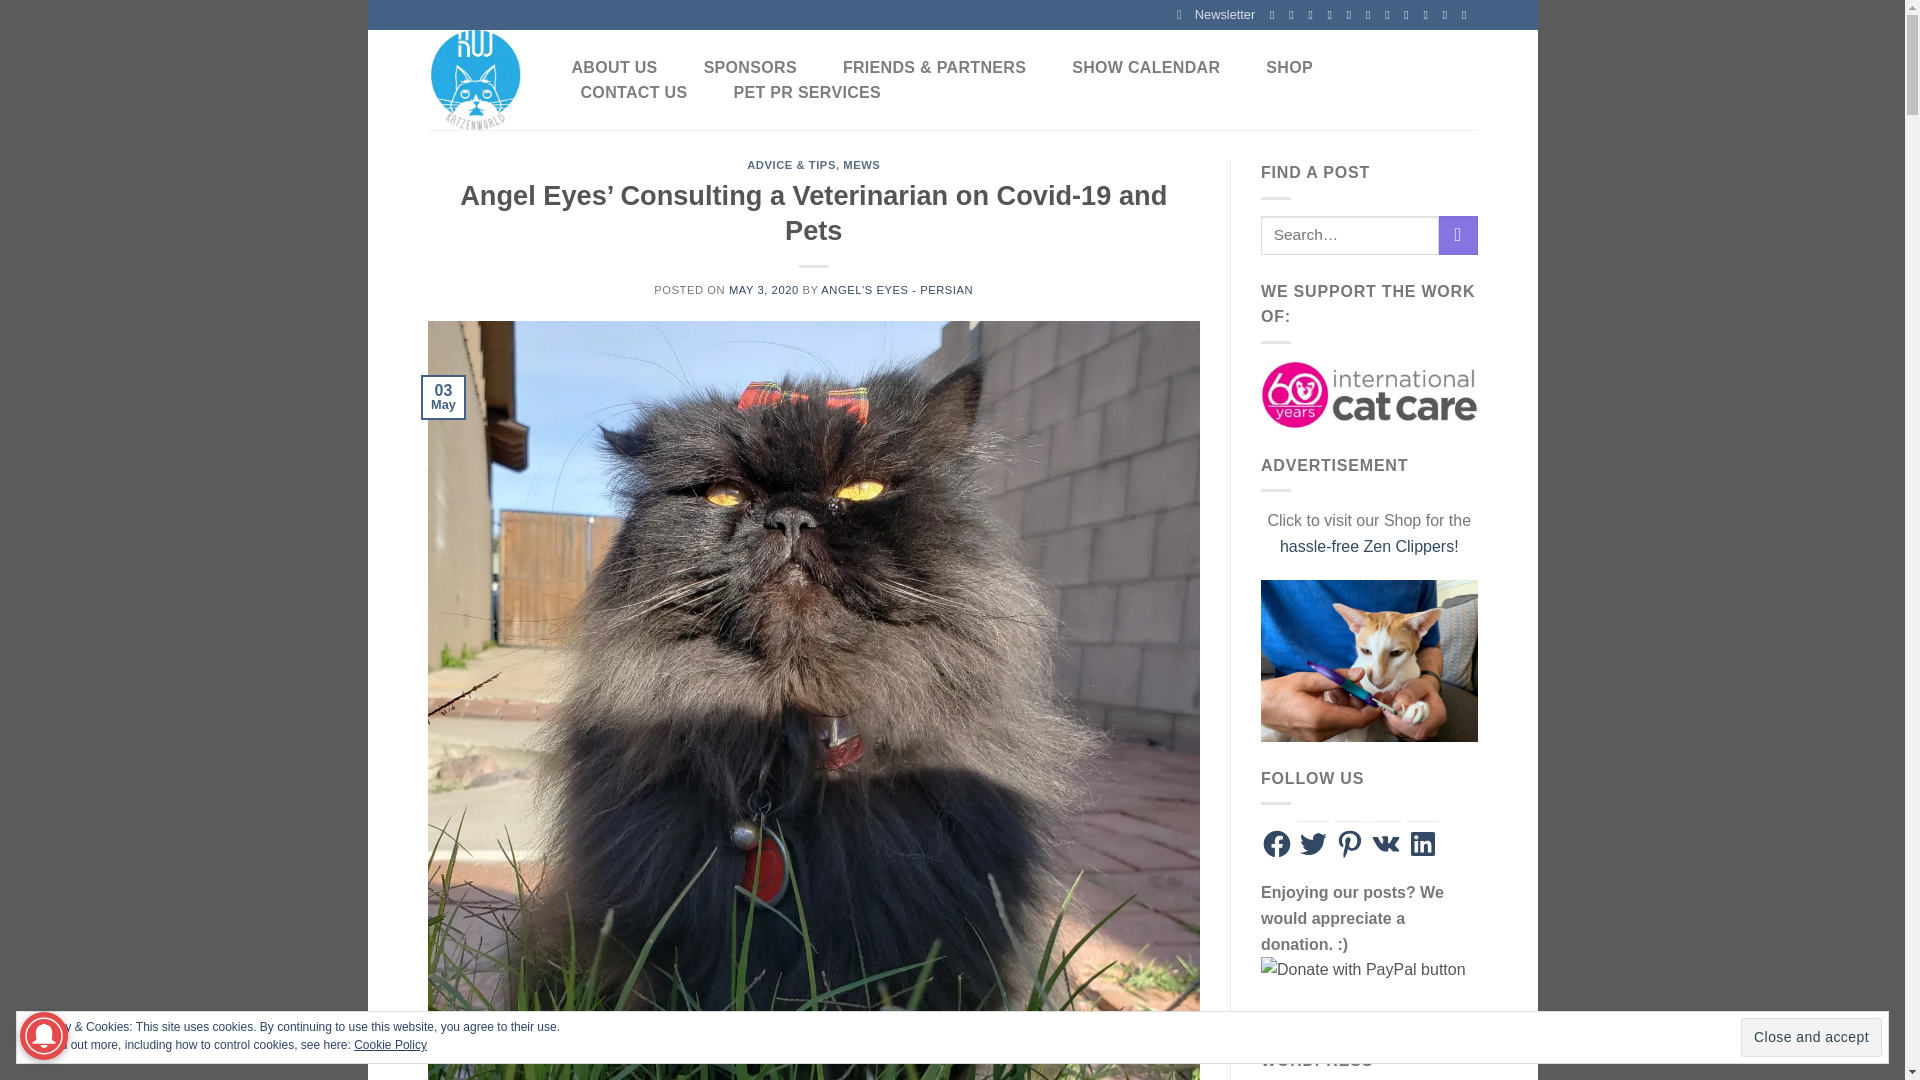 The width and height of the screenshot is (1920, 1080). What do you see at coordinates (615, 68) in the screenshot?
I see `ABOUT US` at bounding box center [615, 68].